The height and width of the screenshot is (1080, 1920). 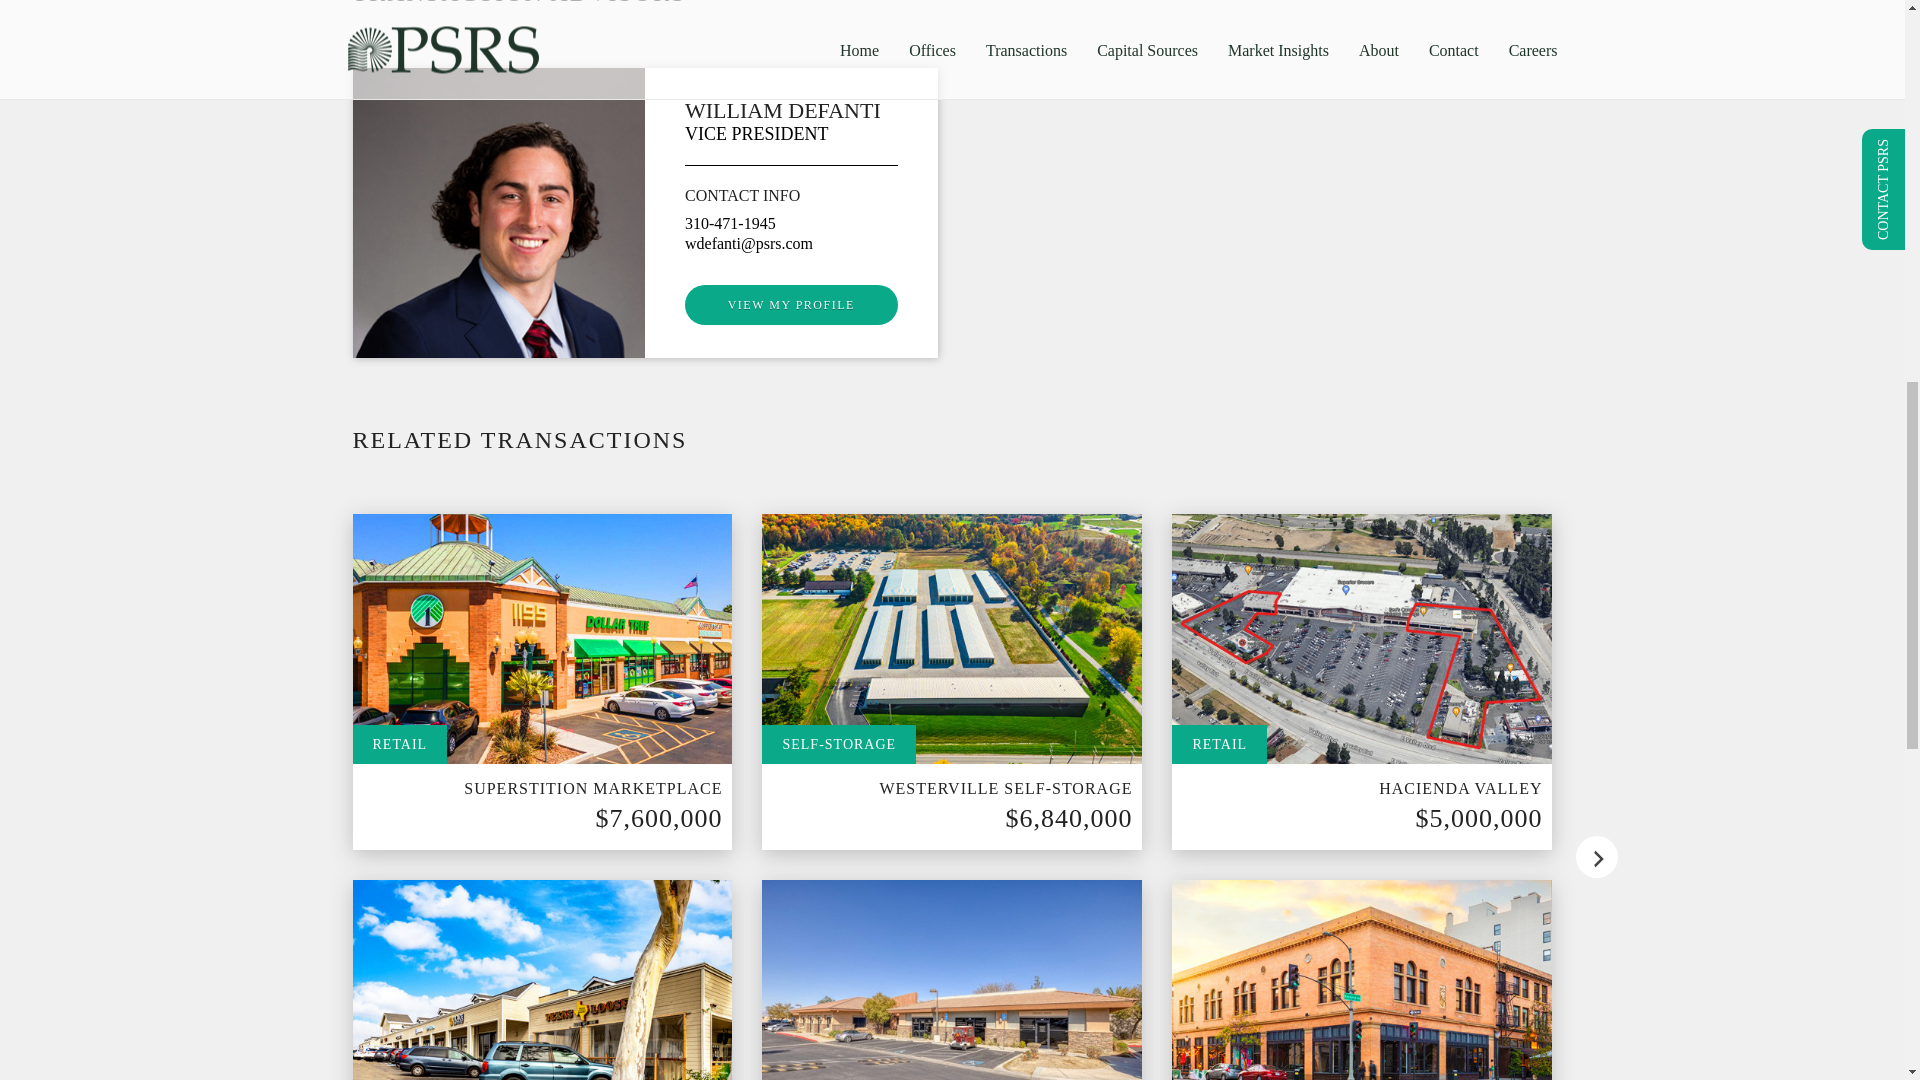 I want to click on WILLIAM DEFANTI, so click(x=783, y=110).